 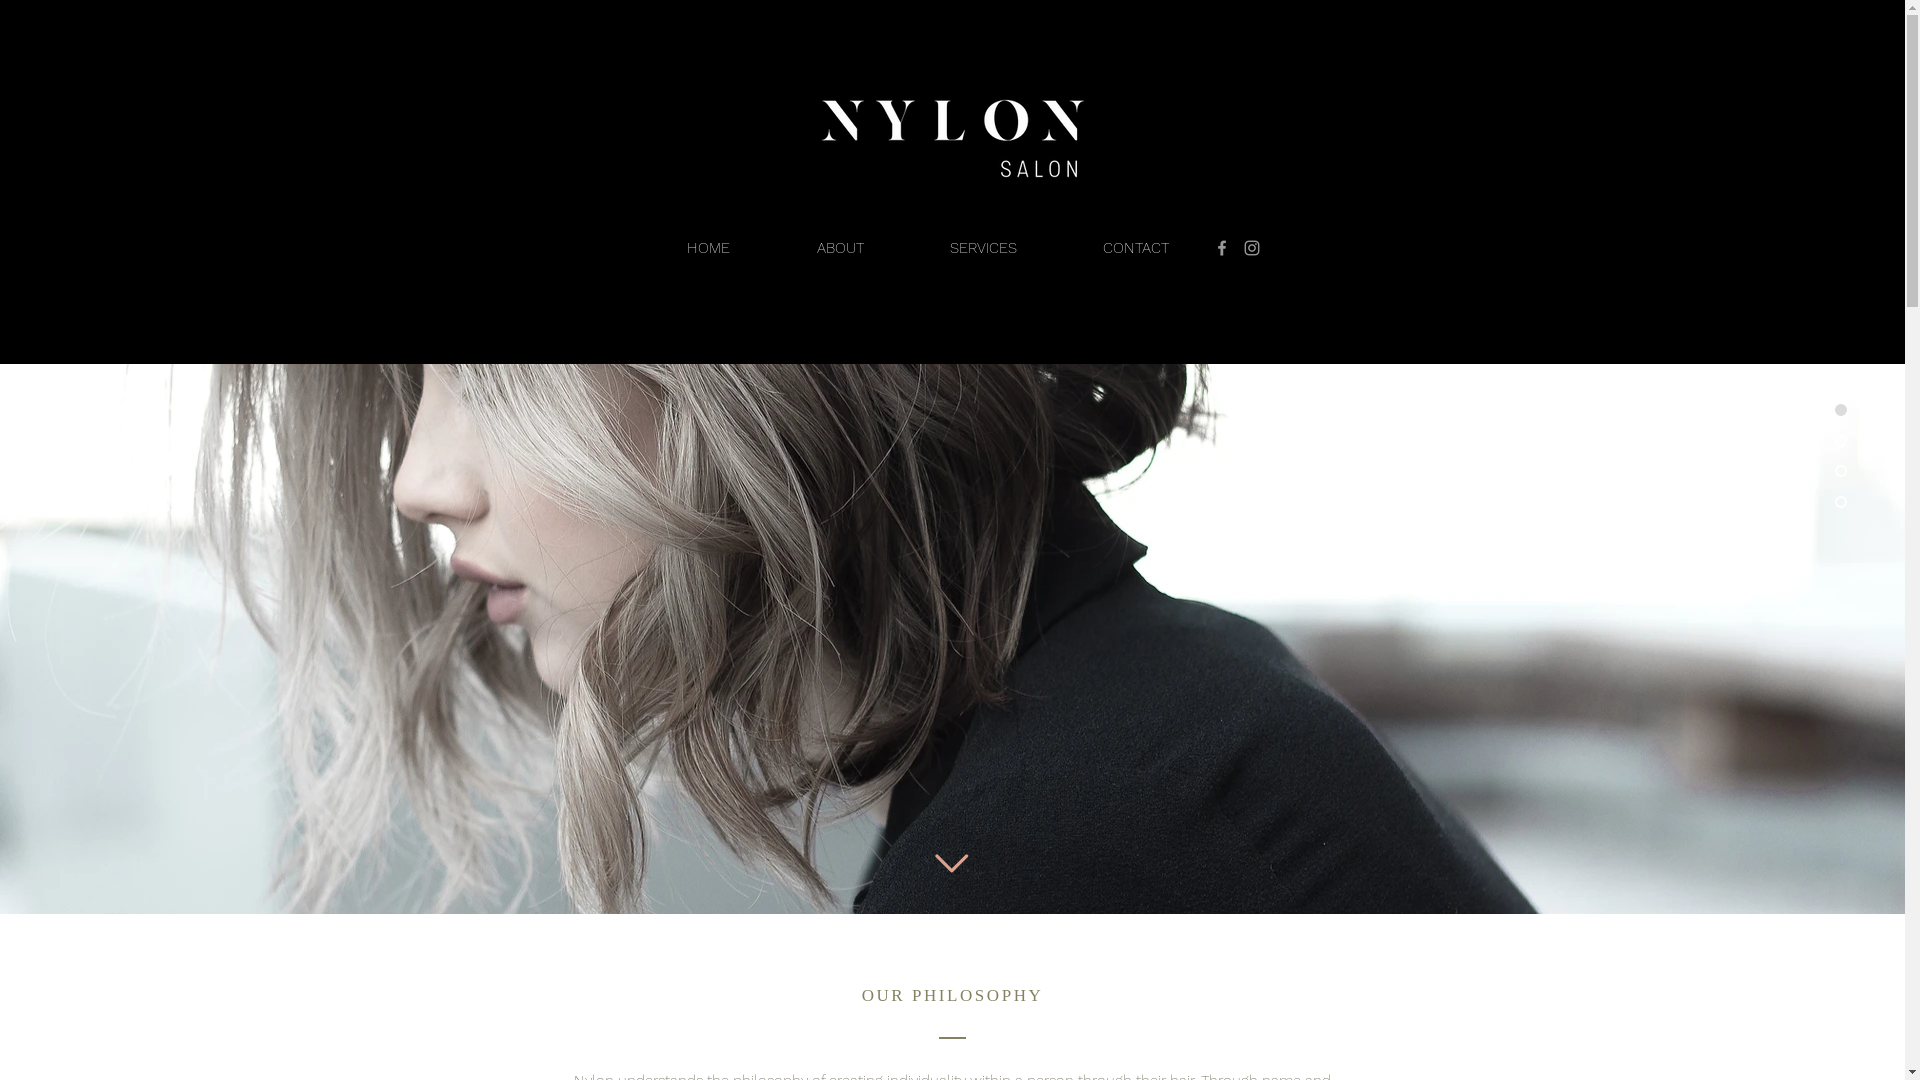 I want to click on HOME, so click(x=709, y=248).